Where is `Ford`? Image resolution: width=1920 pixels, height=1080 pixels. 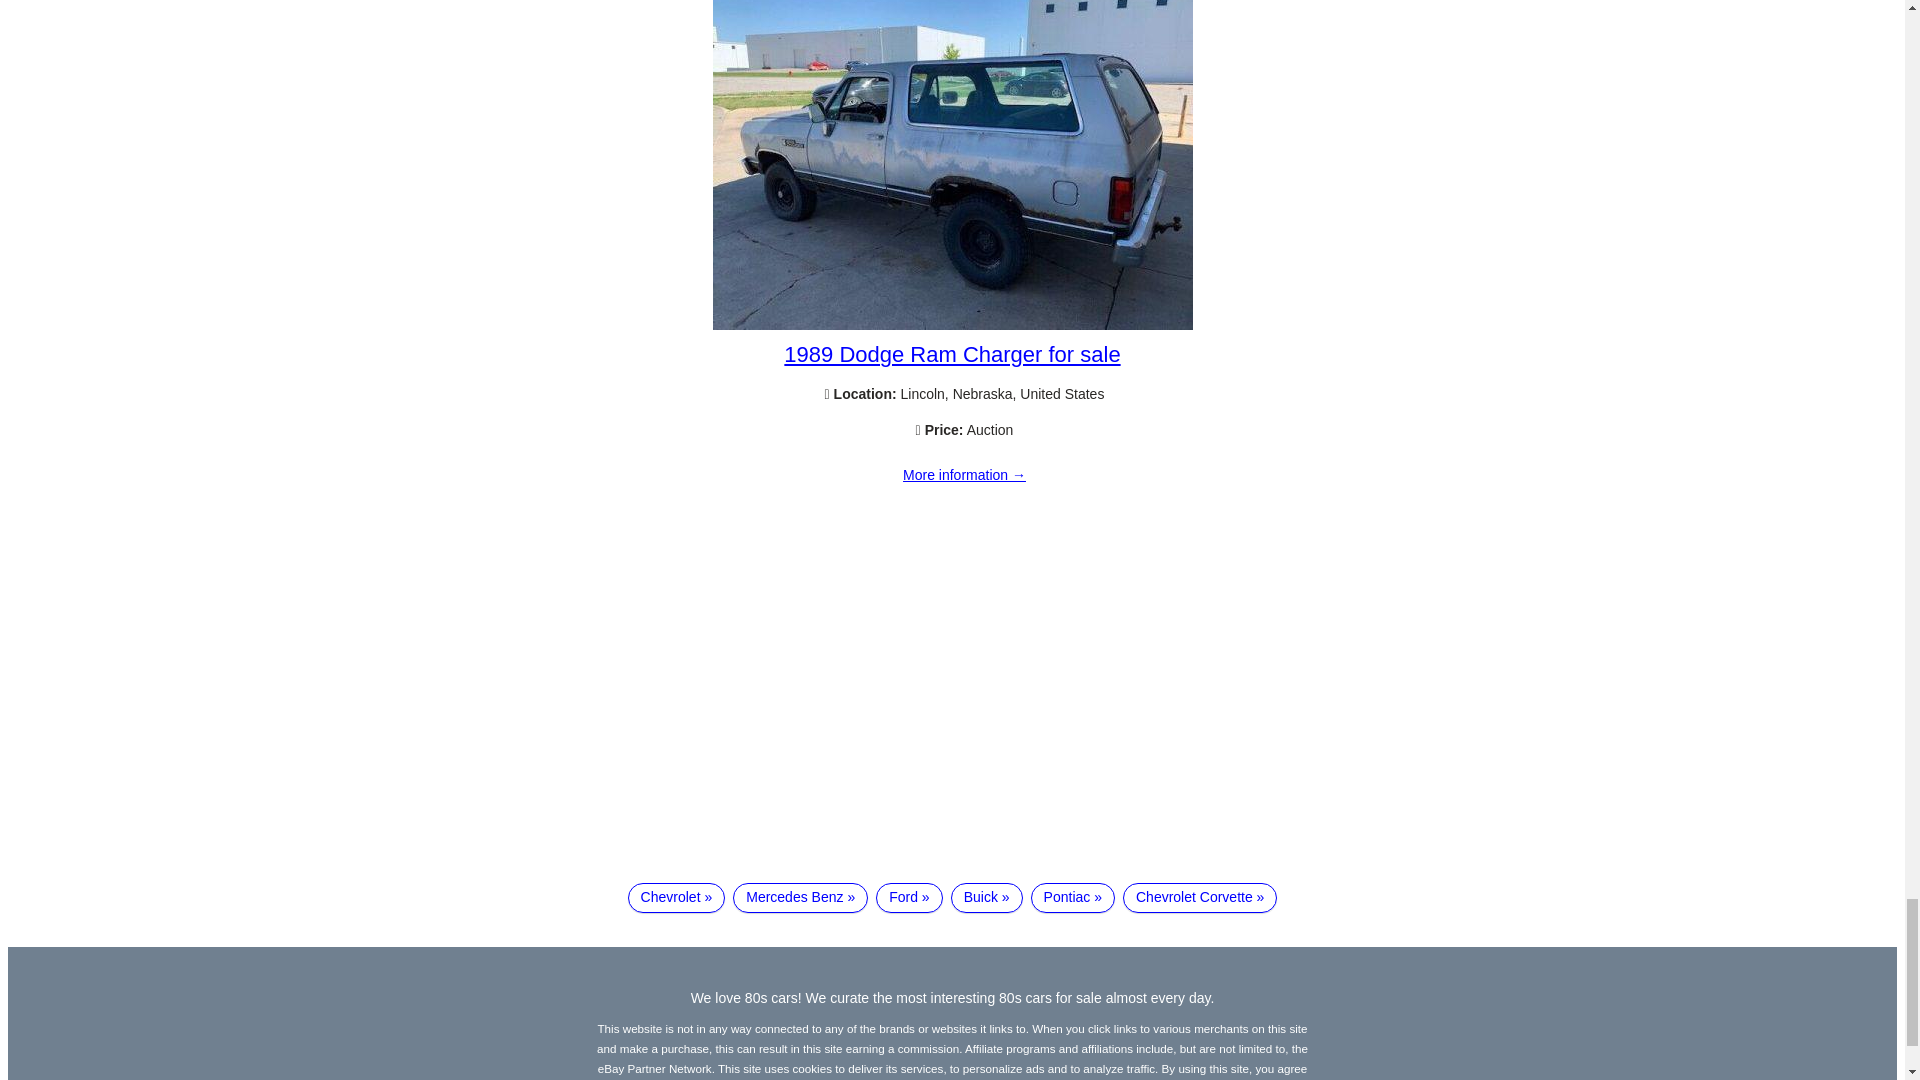
Ford is located at coordinates (908, 898).